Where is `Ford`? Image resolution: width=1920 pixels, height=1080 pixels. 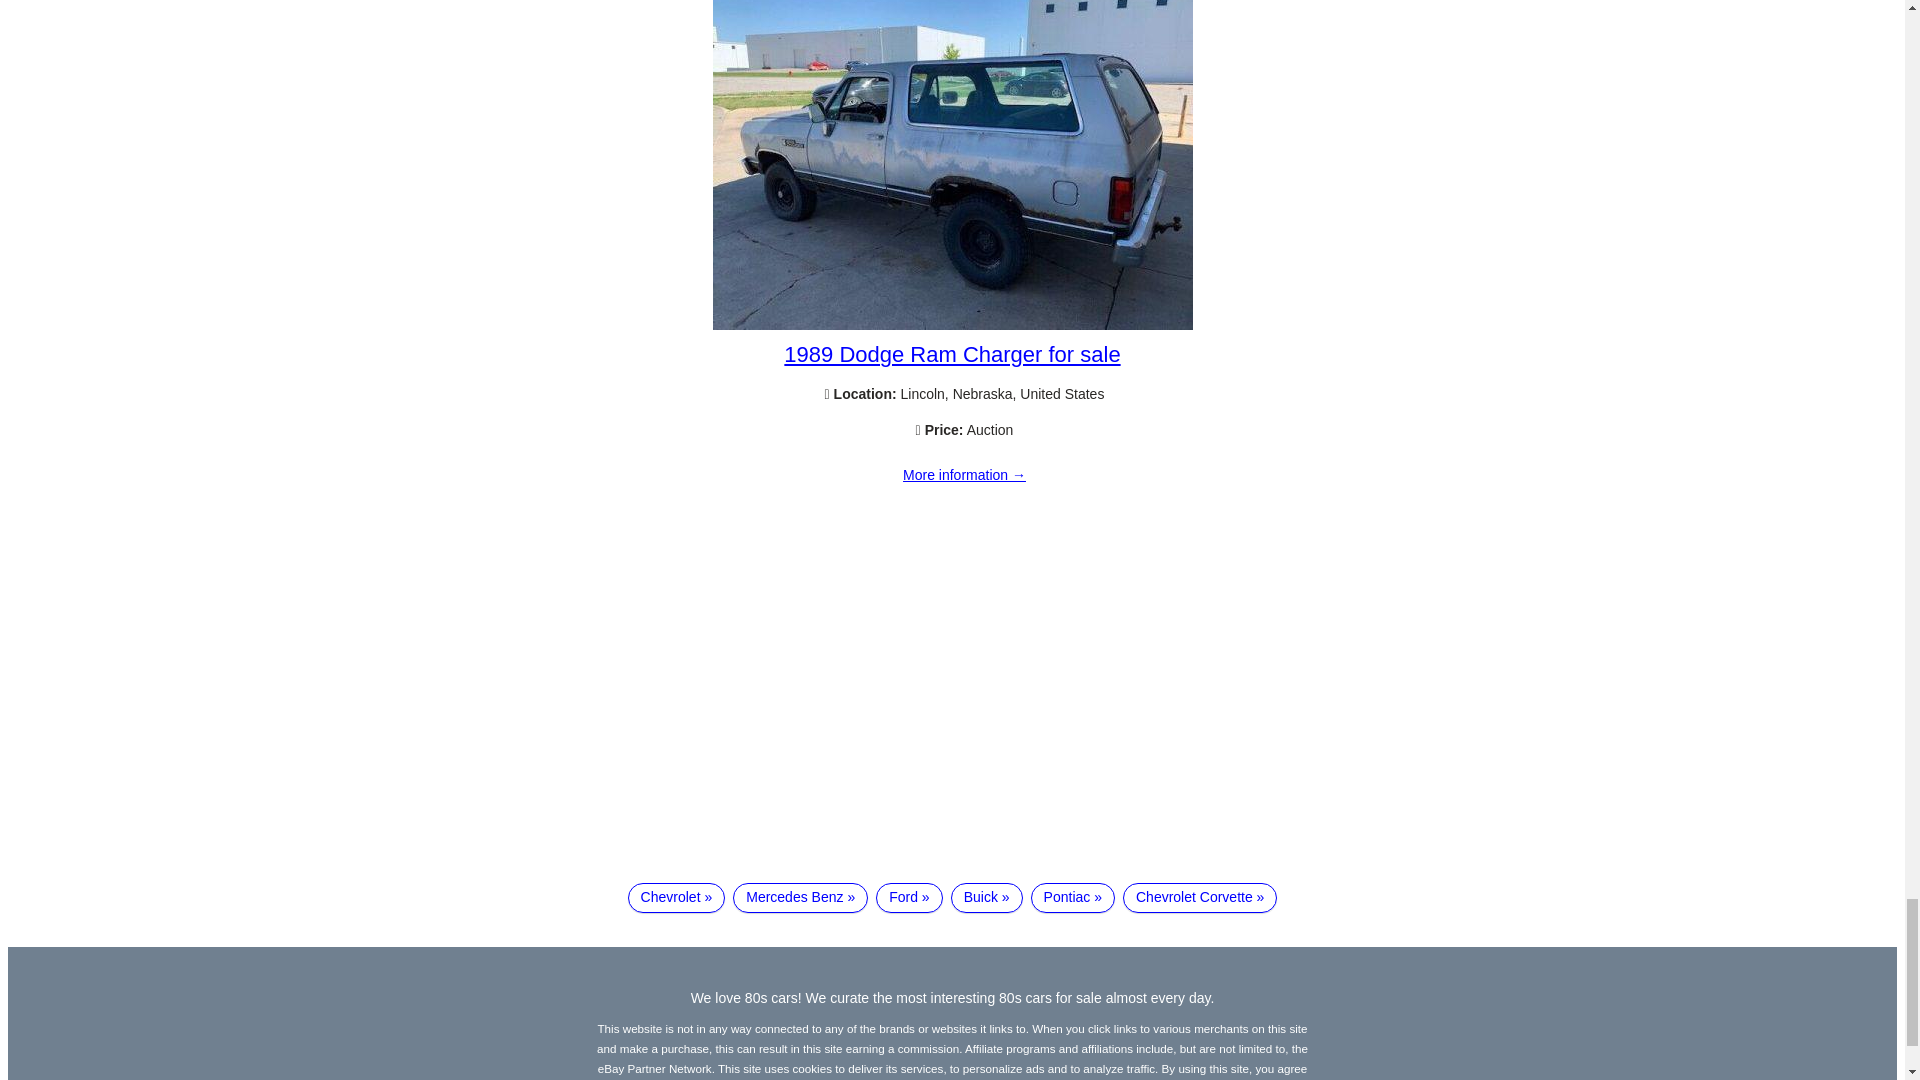
Ford is located at coordinates (908, 898).